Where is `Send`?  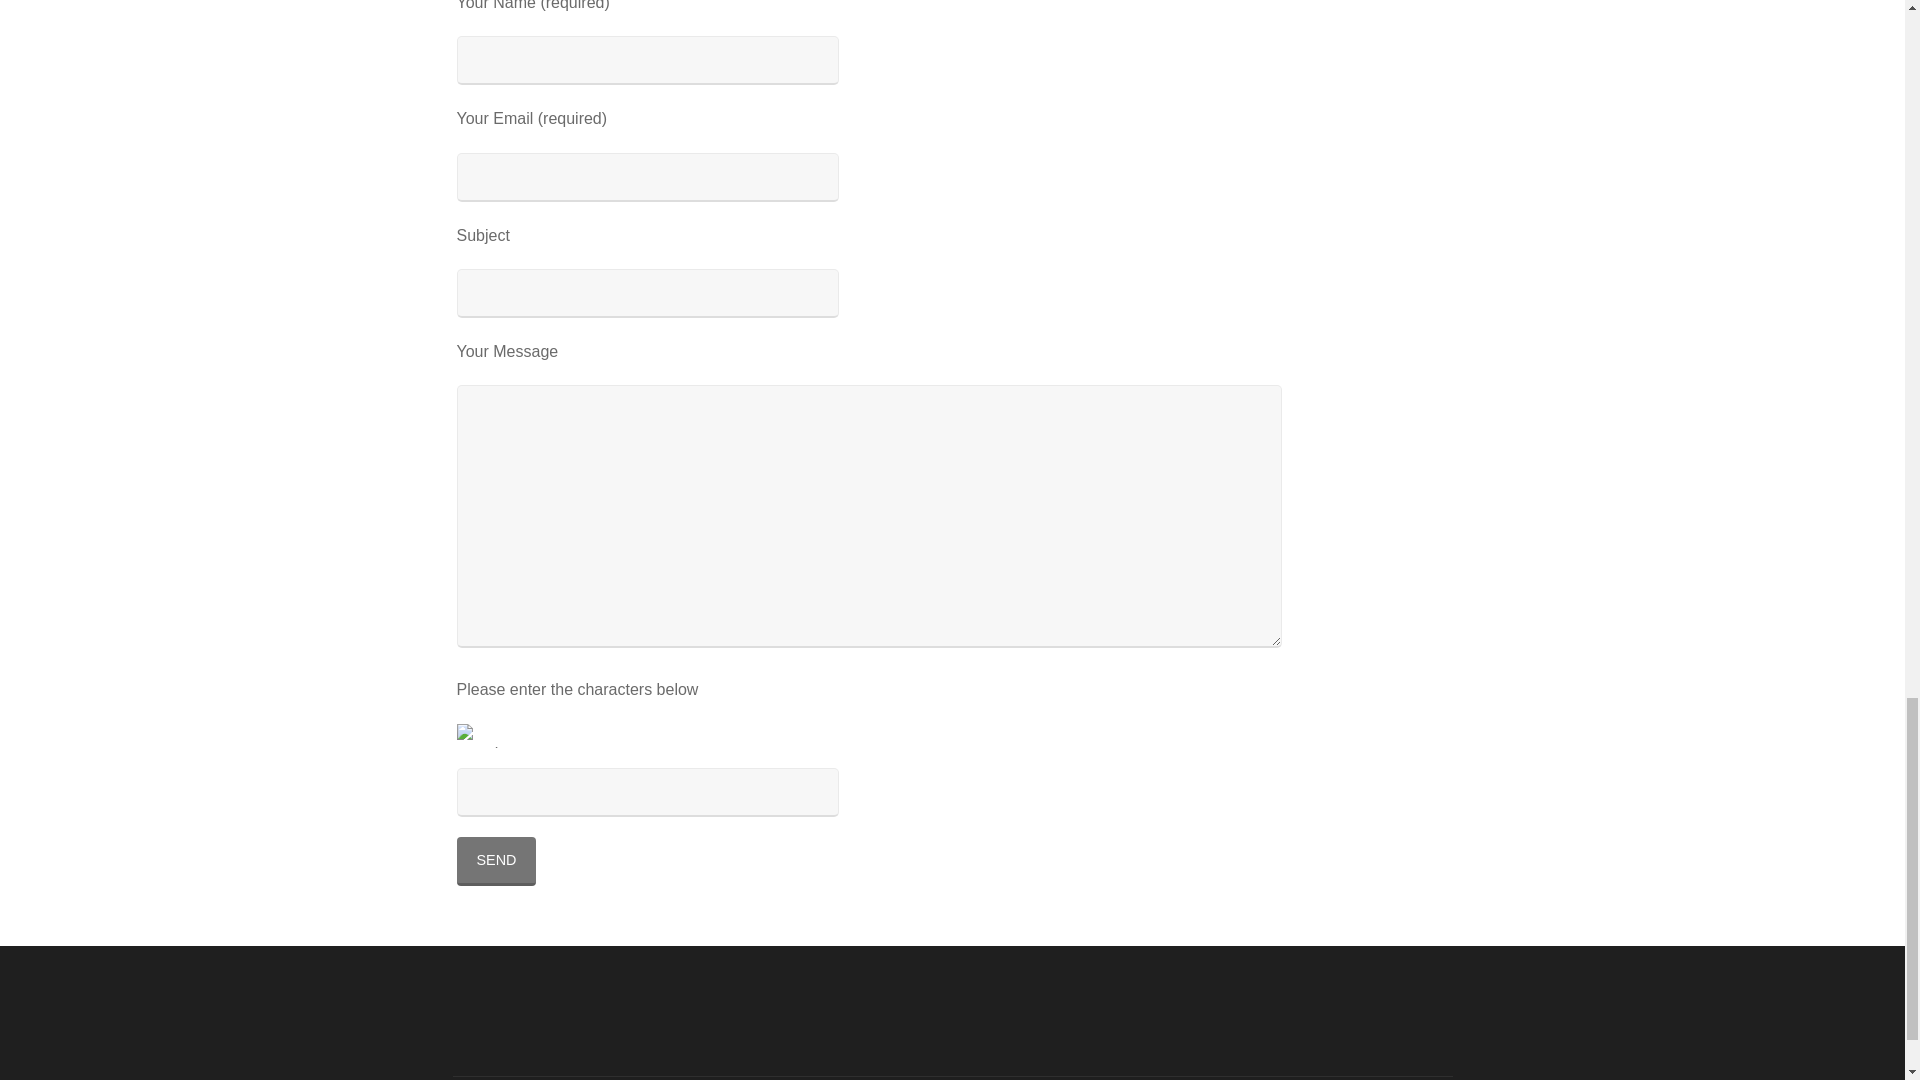
Send is located at coordinates (496, 861).